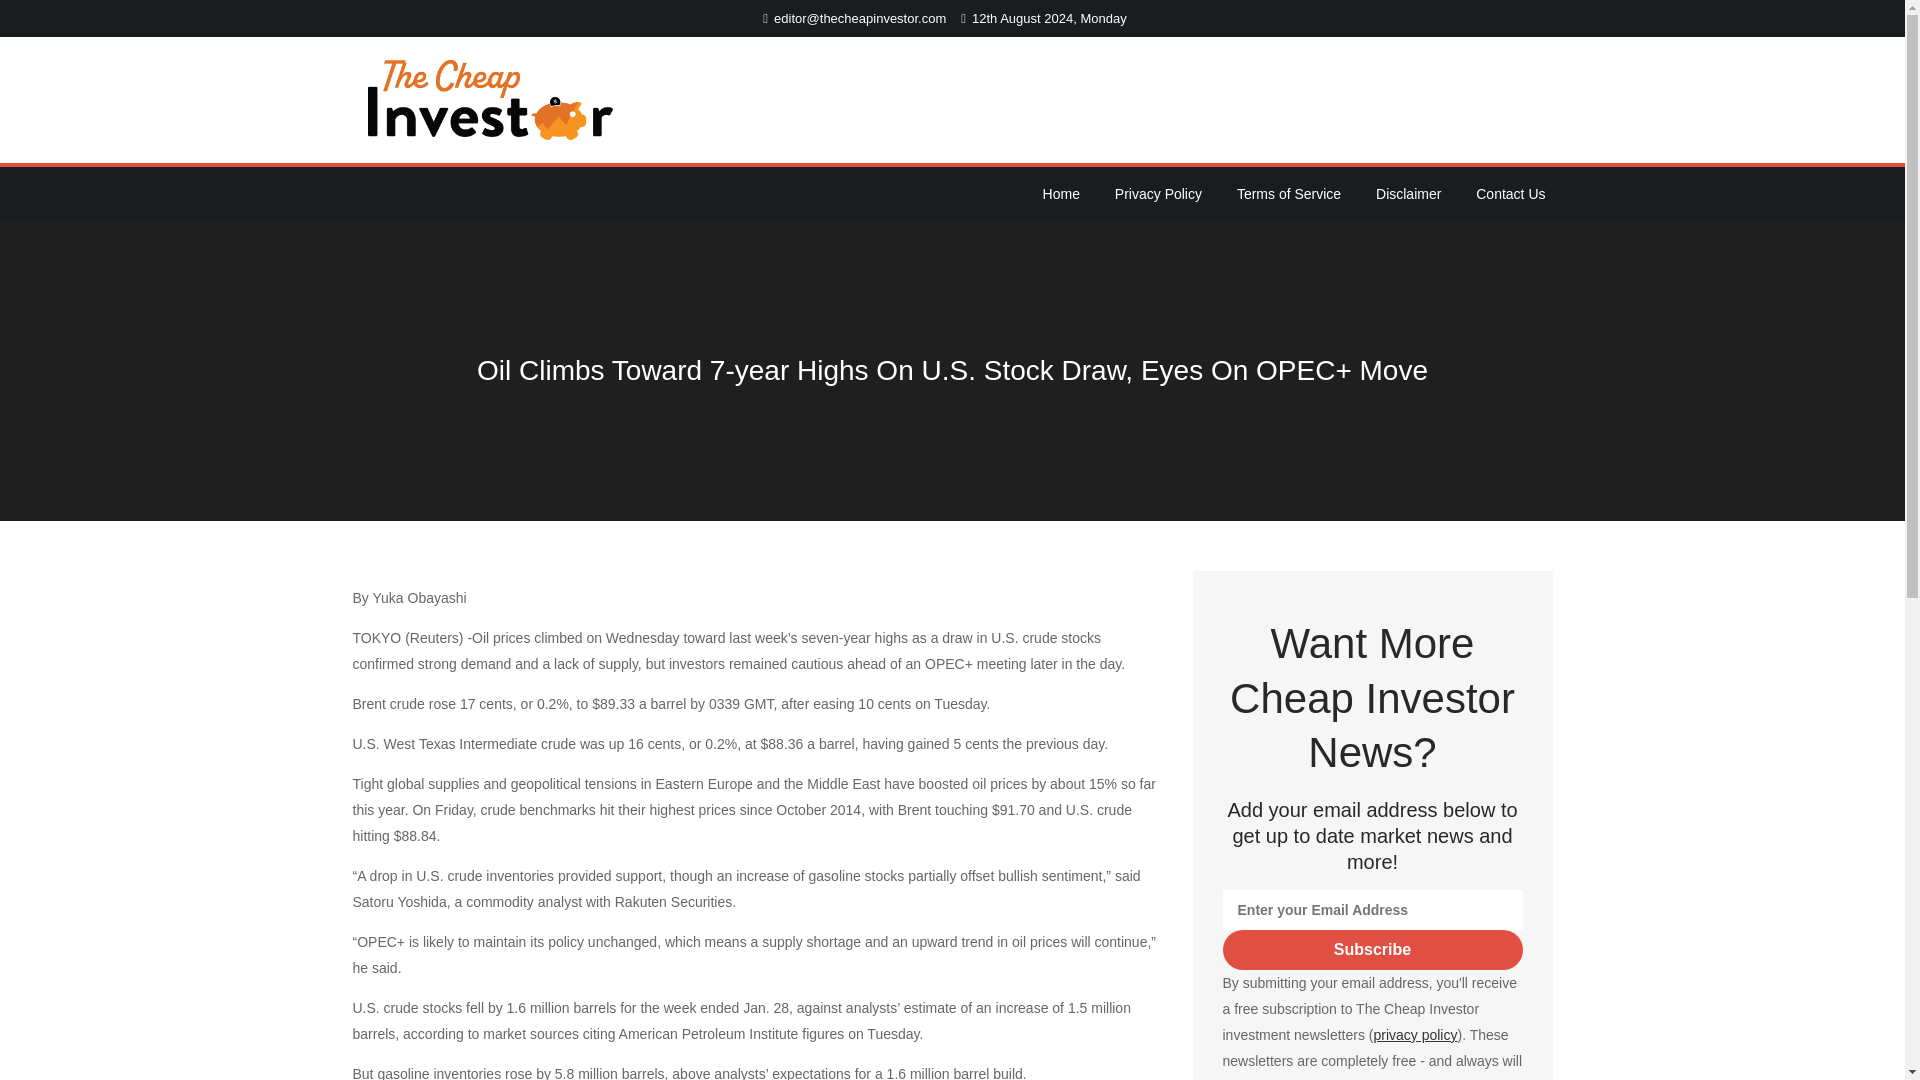  I want to click on The Cheap Investor, so click(740, 114).